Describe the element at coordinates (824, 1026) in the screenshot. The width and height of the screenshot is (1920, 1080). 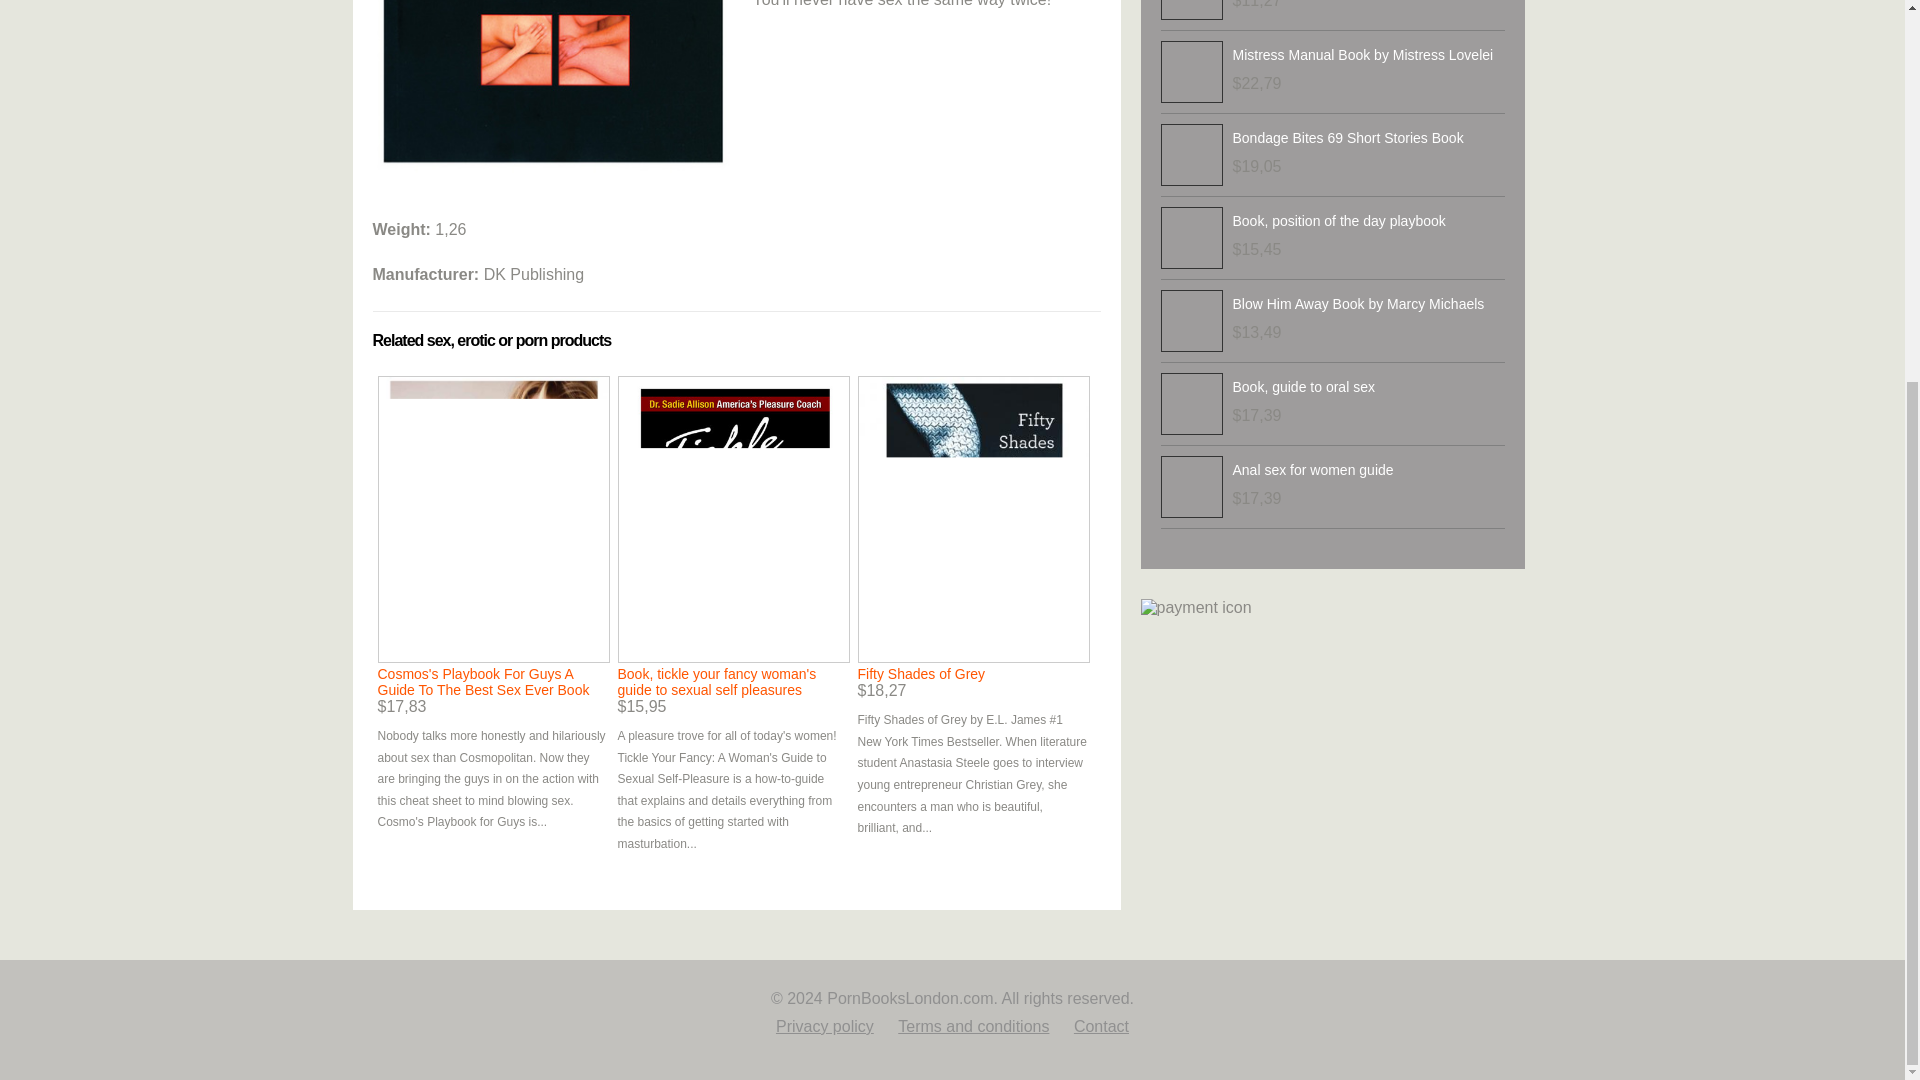
I see `Privacy policy` at that location.